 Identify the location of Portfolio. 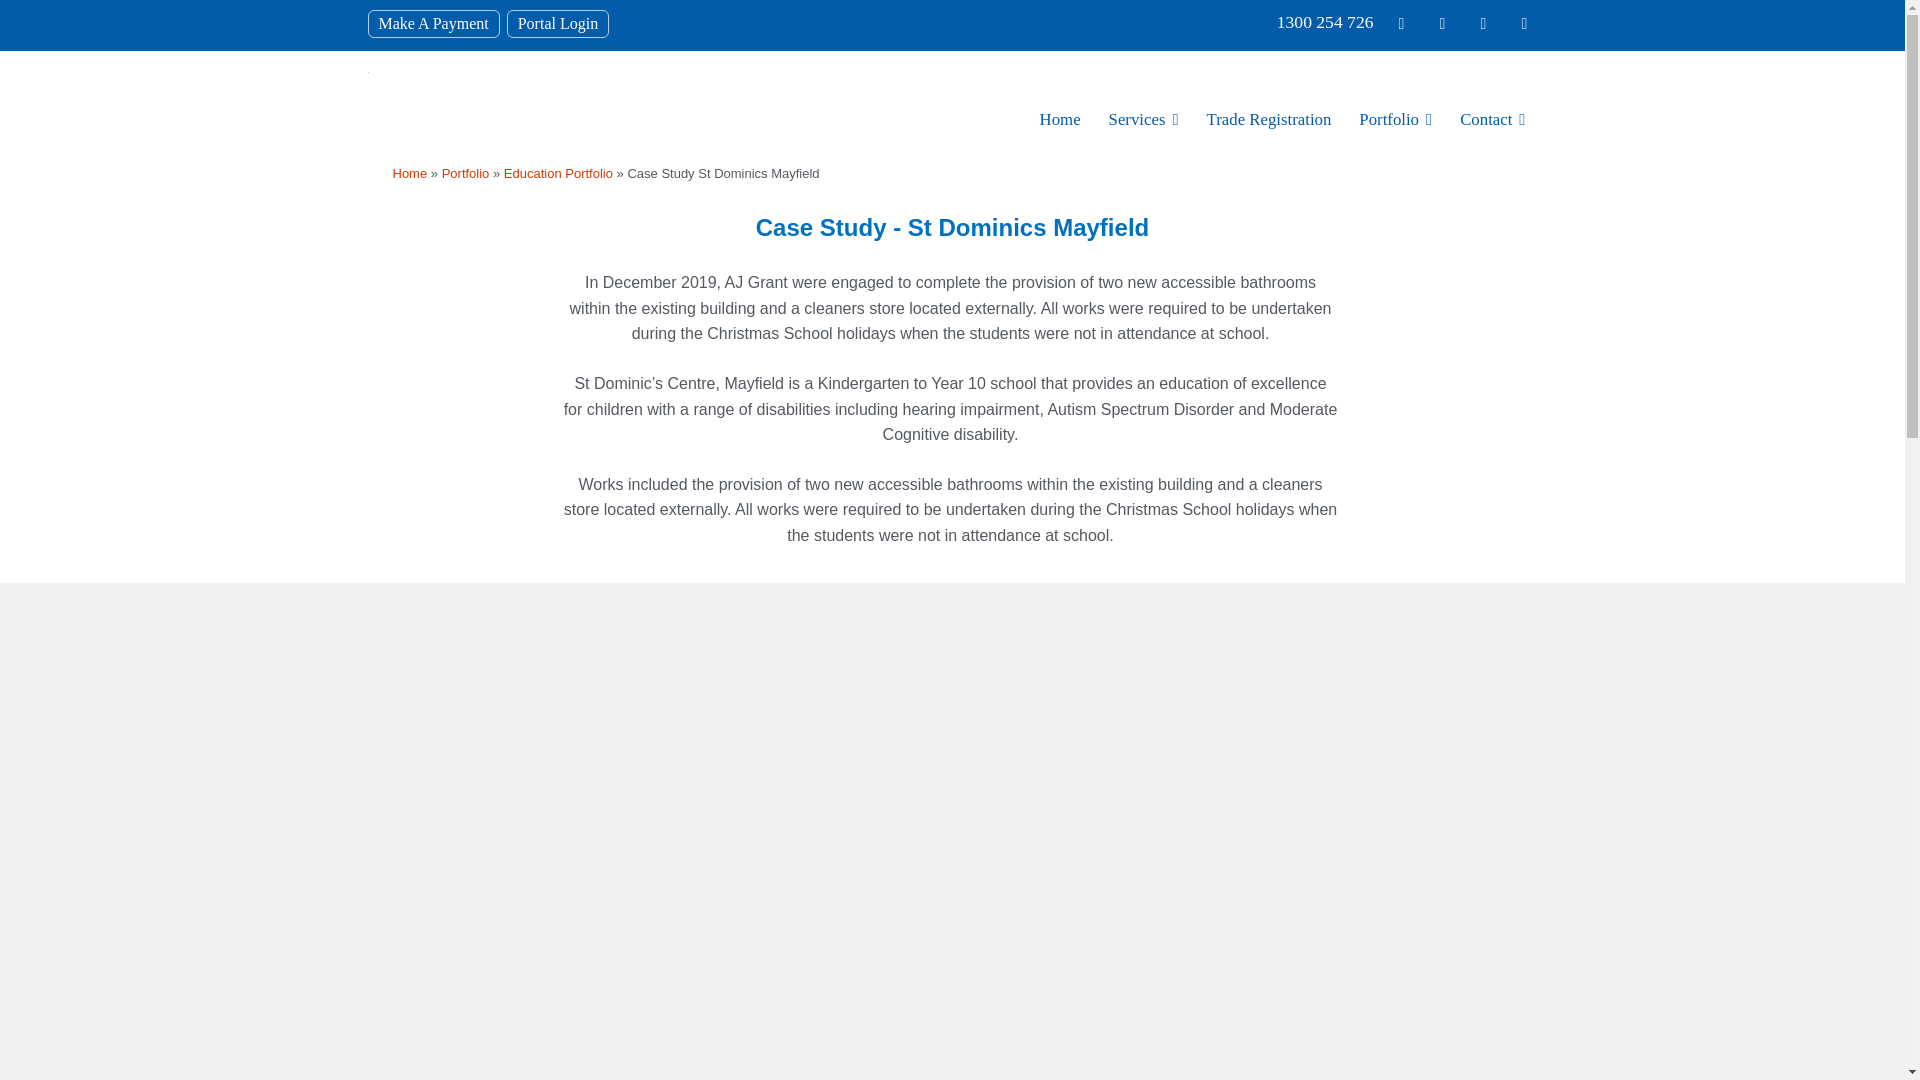
(1395, 120).